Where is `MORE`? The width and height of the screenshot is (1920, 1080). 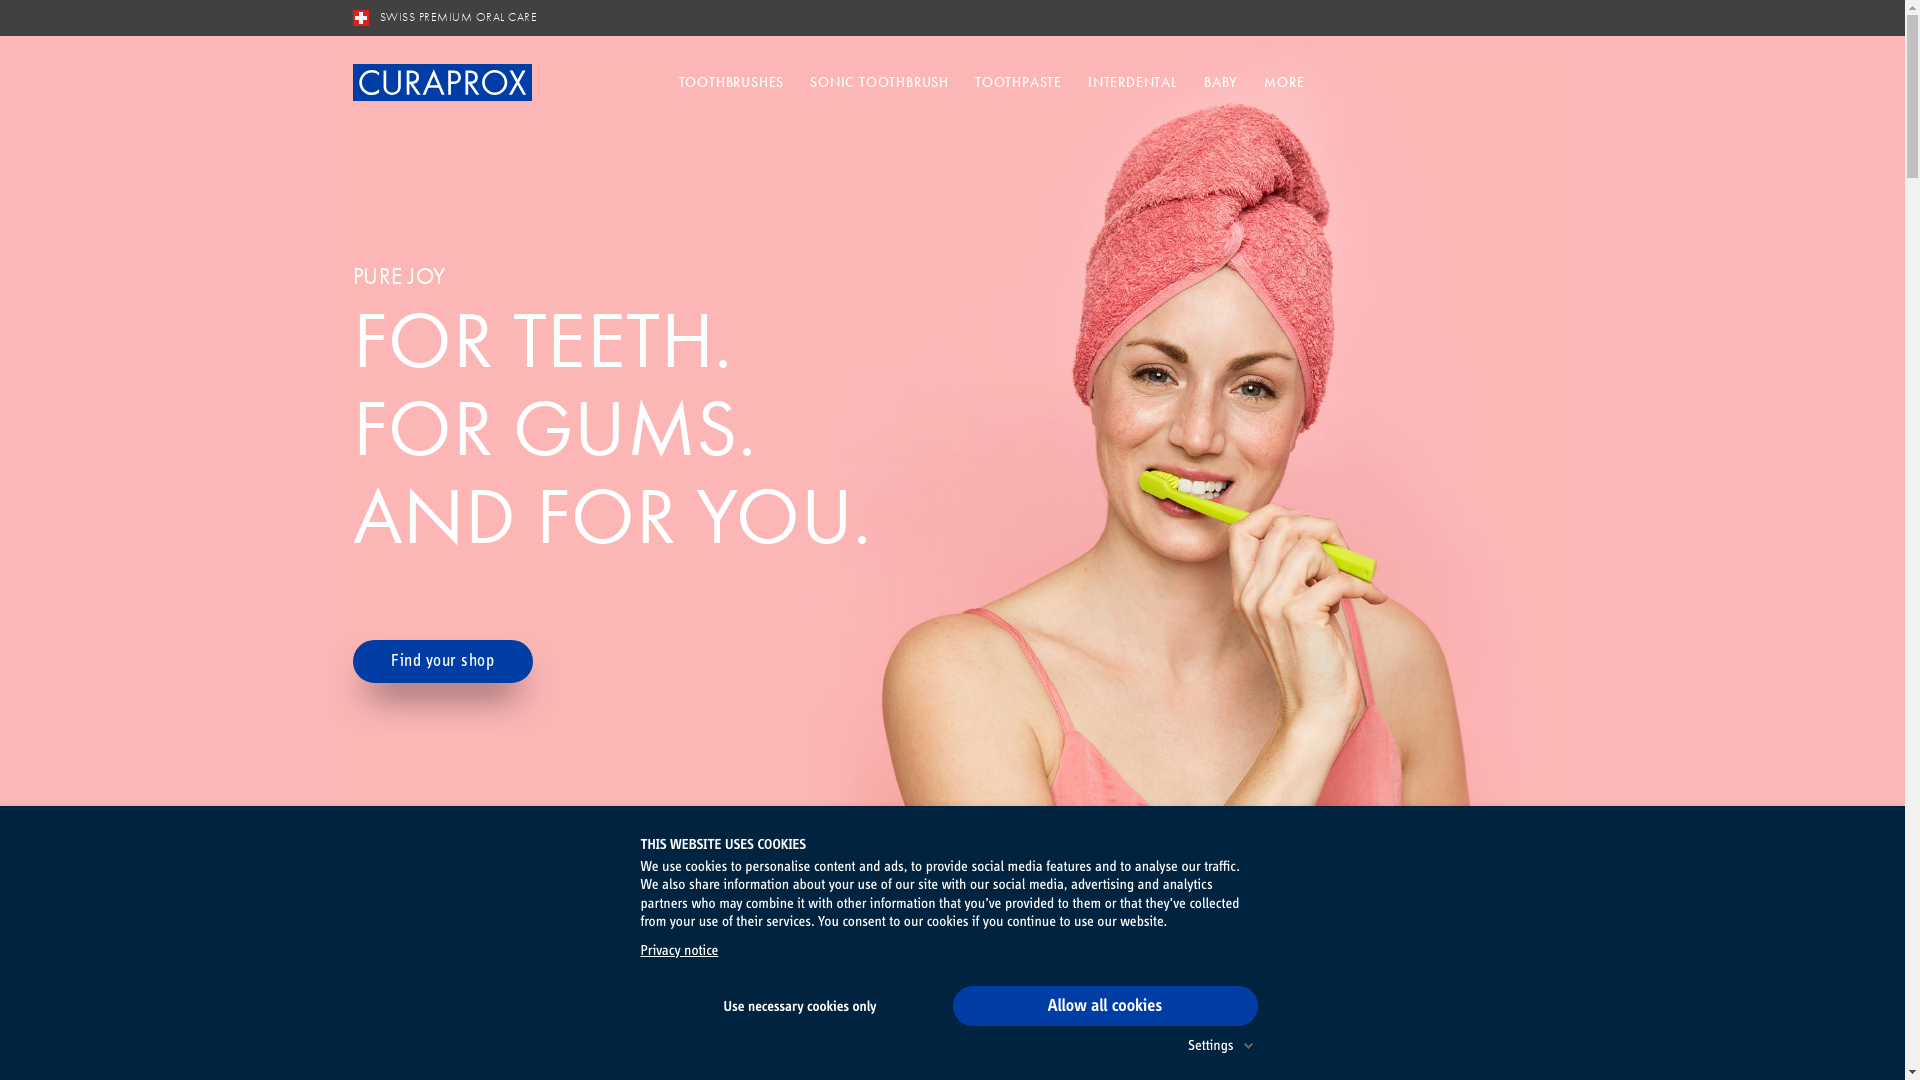 MORE is located at coordinates (1284, 83).